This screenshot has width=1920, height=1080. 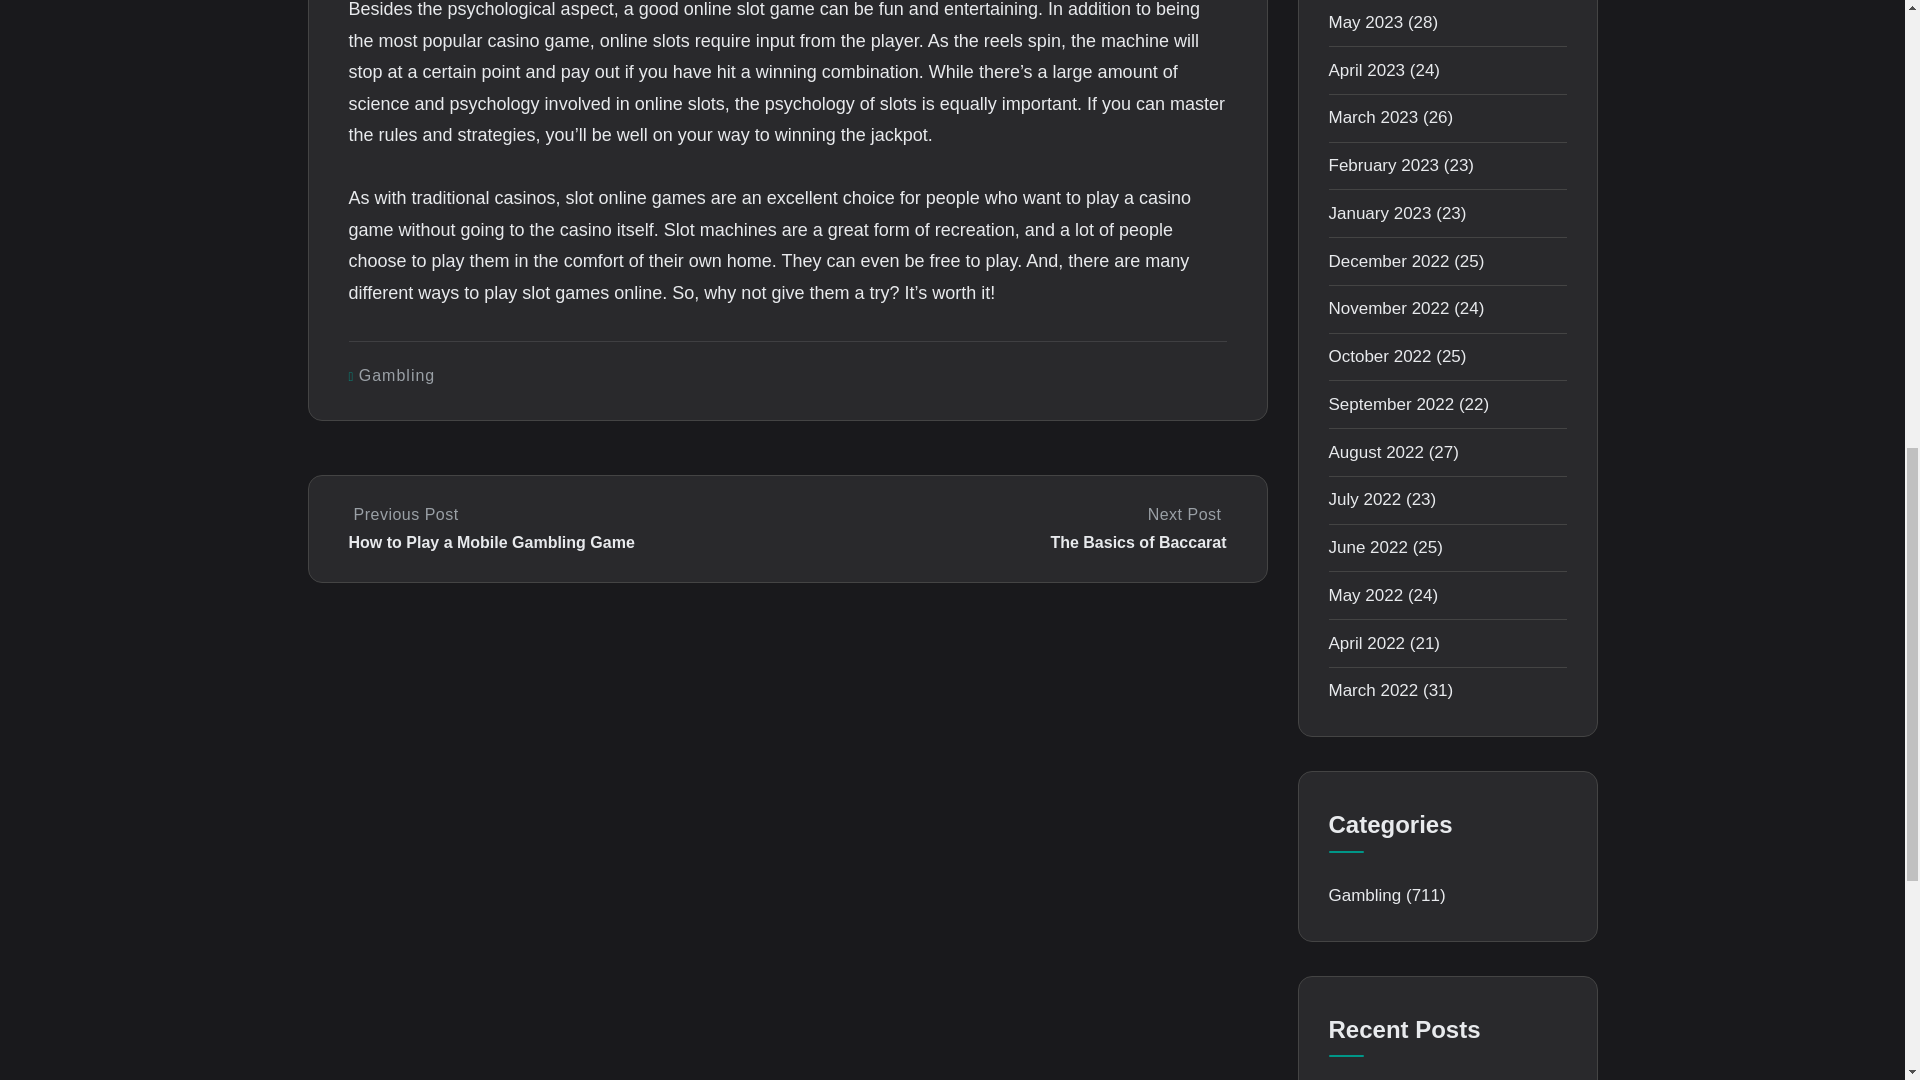 What do you see at coordinates (1379, 213) in the screenshot?
I see `January 2023` at bounding box center [1379, 213].